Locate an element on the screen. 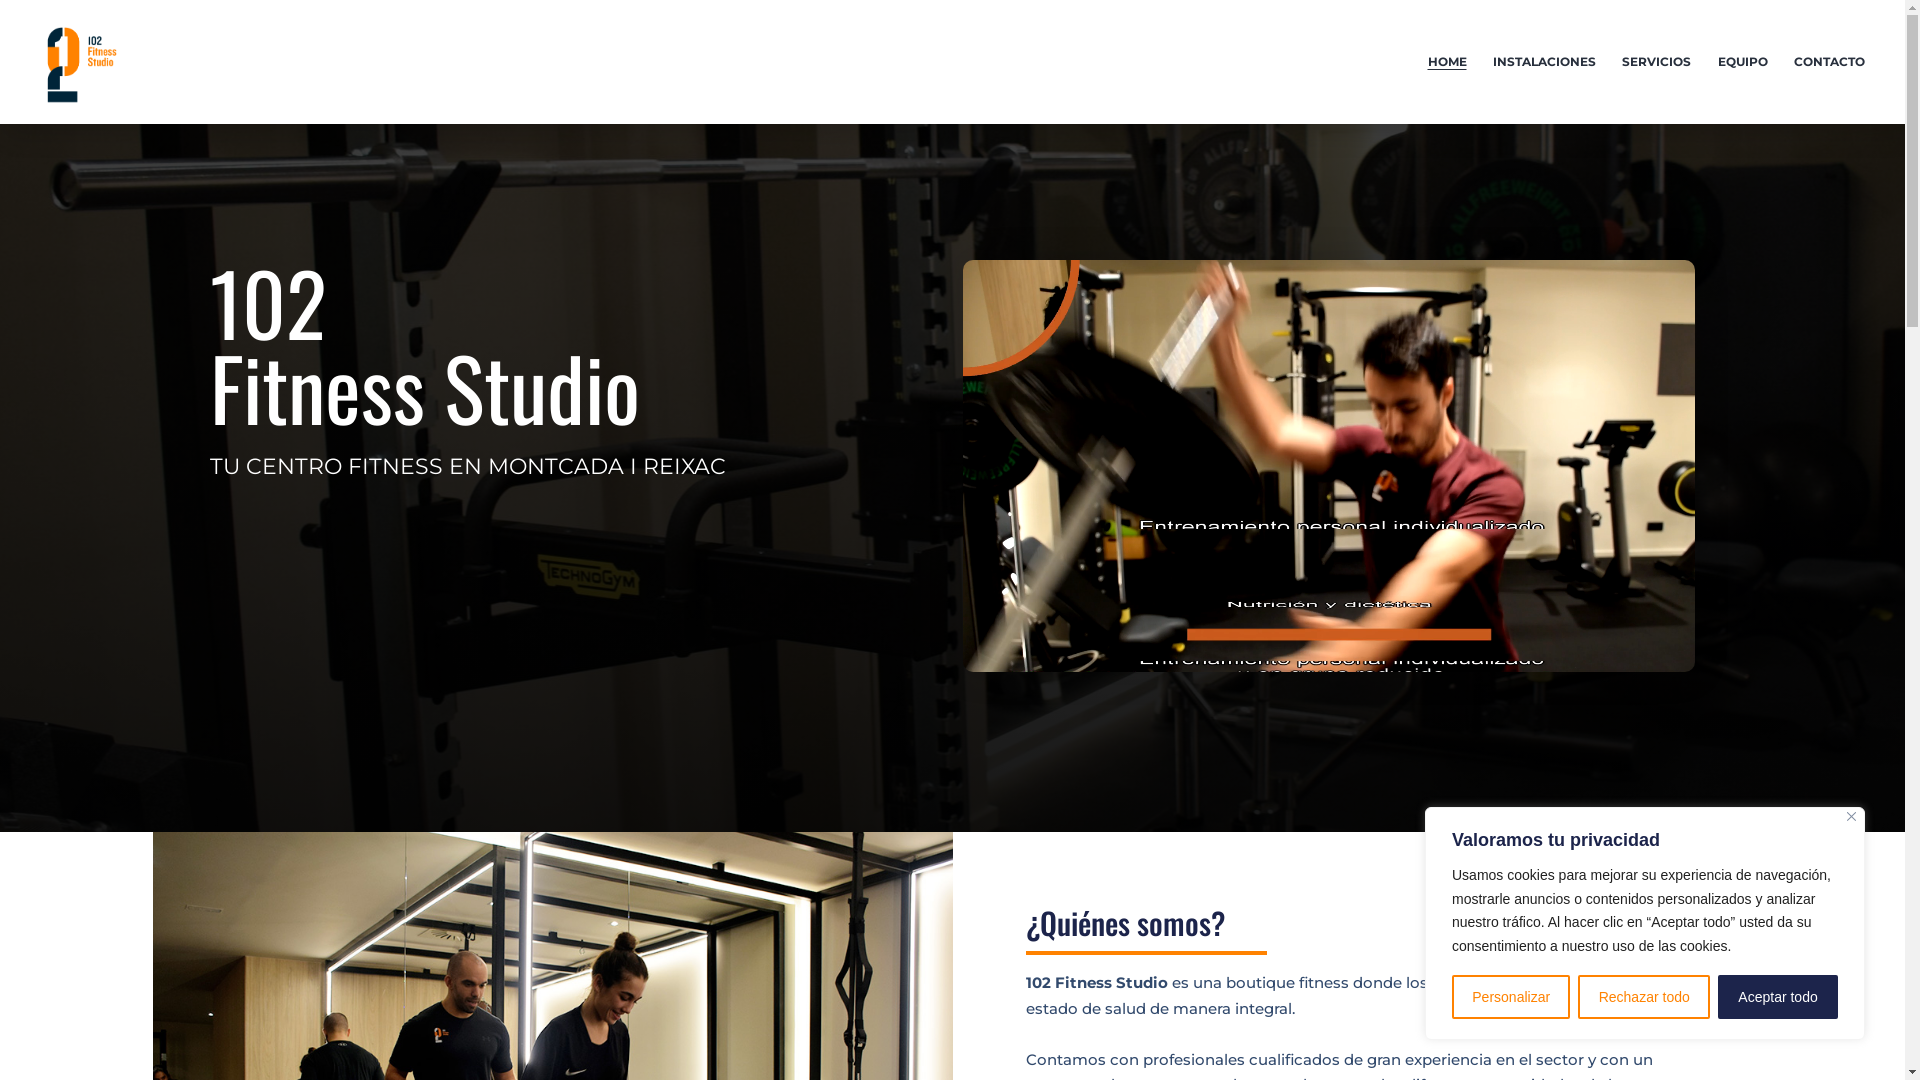  CONTACTO is located at coordinates (1830, 62).